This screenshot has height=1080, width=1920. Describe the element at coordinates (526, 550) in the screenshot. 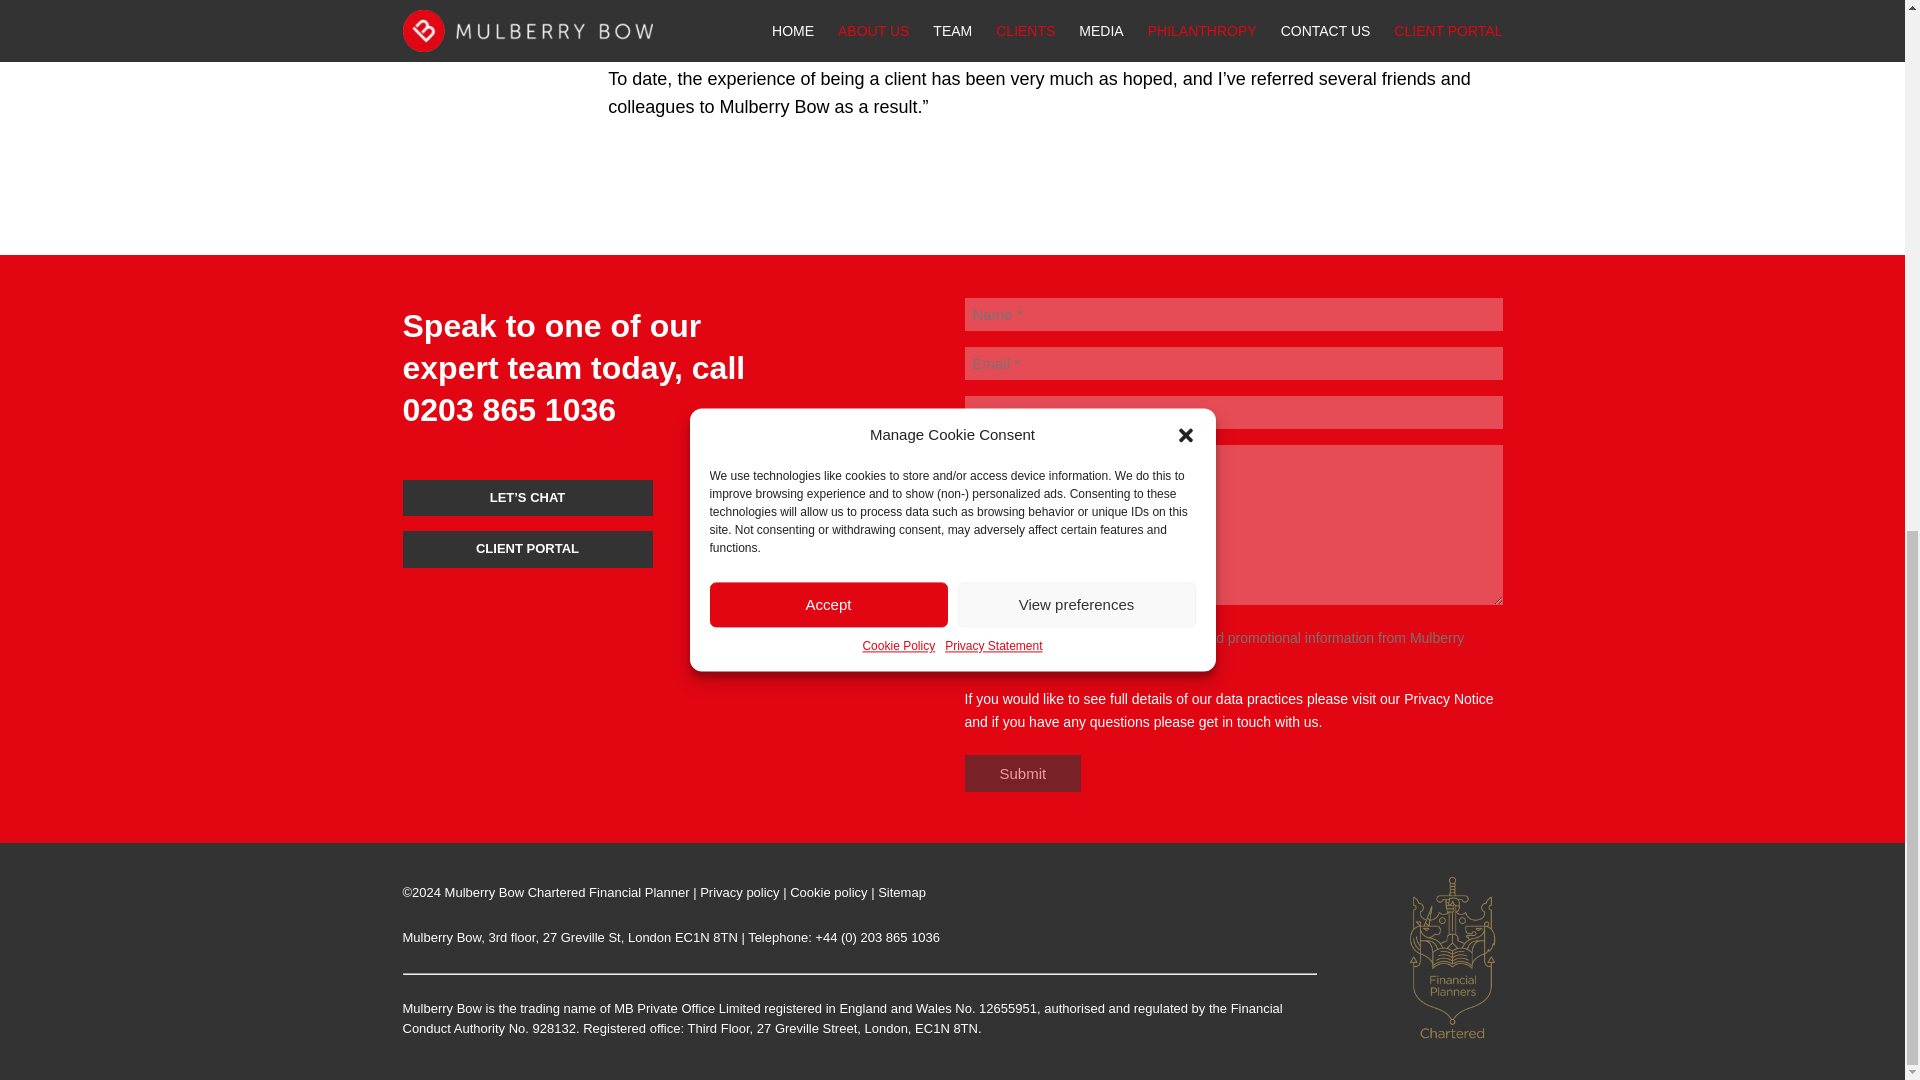

I see `CLIENT PORTAL` at that location.